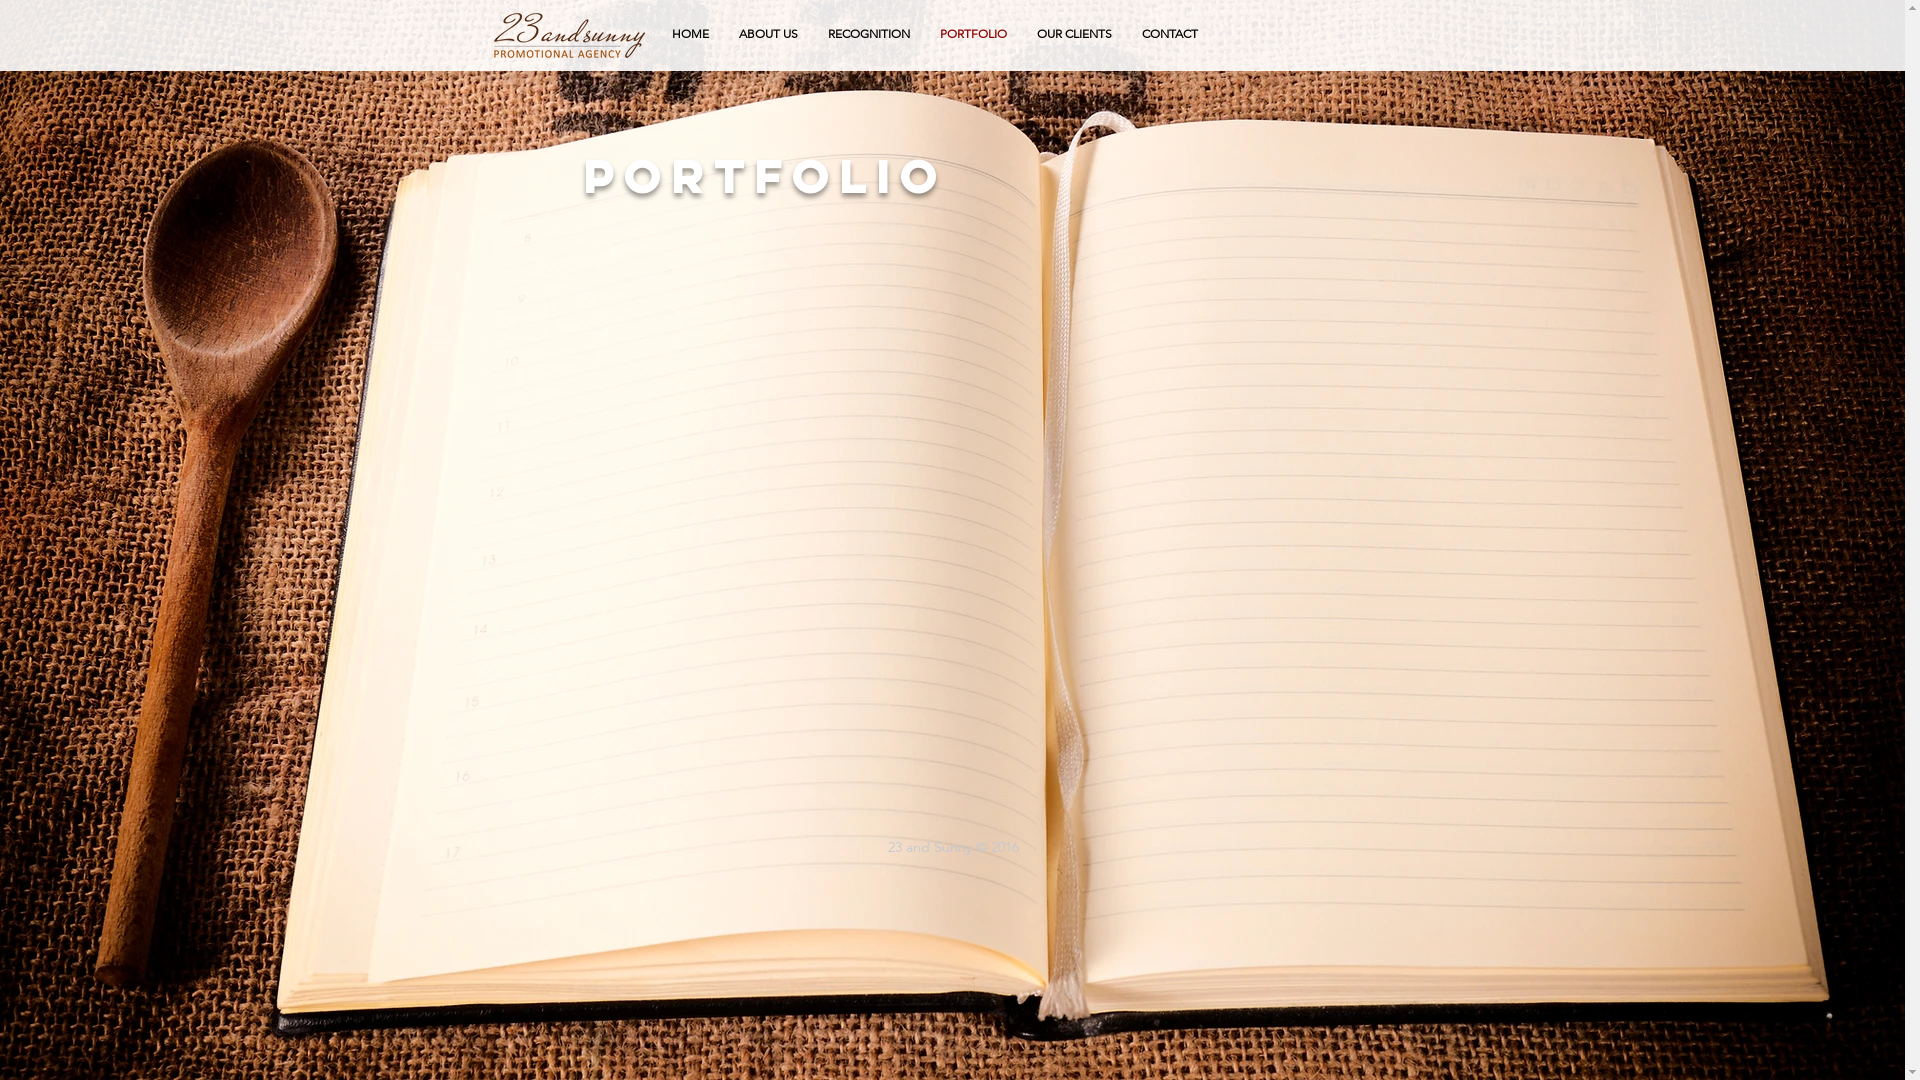 The height and width of the screenshot is (1080, 1920). What do you see at coordinates (690, 34) in the screenshot?
I see `HOME` at bounding box center [690, 34].